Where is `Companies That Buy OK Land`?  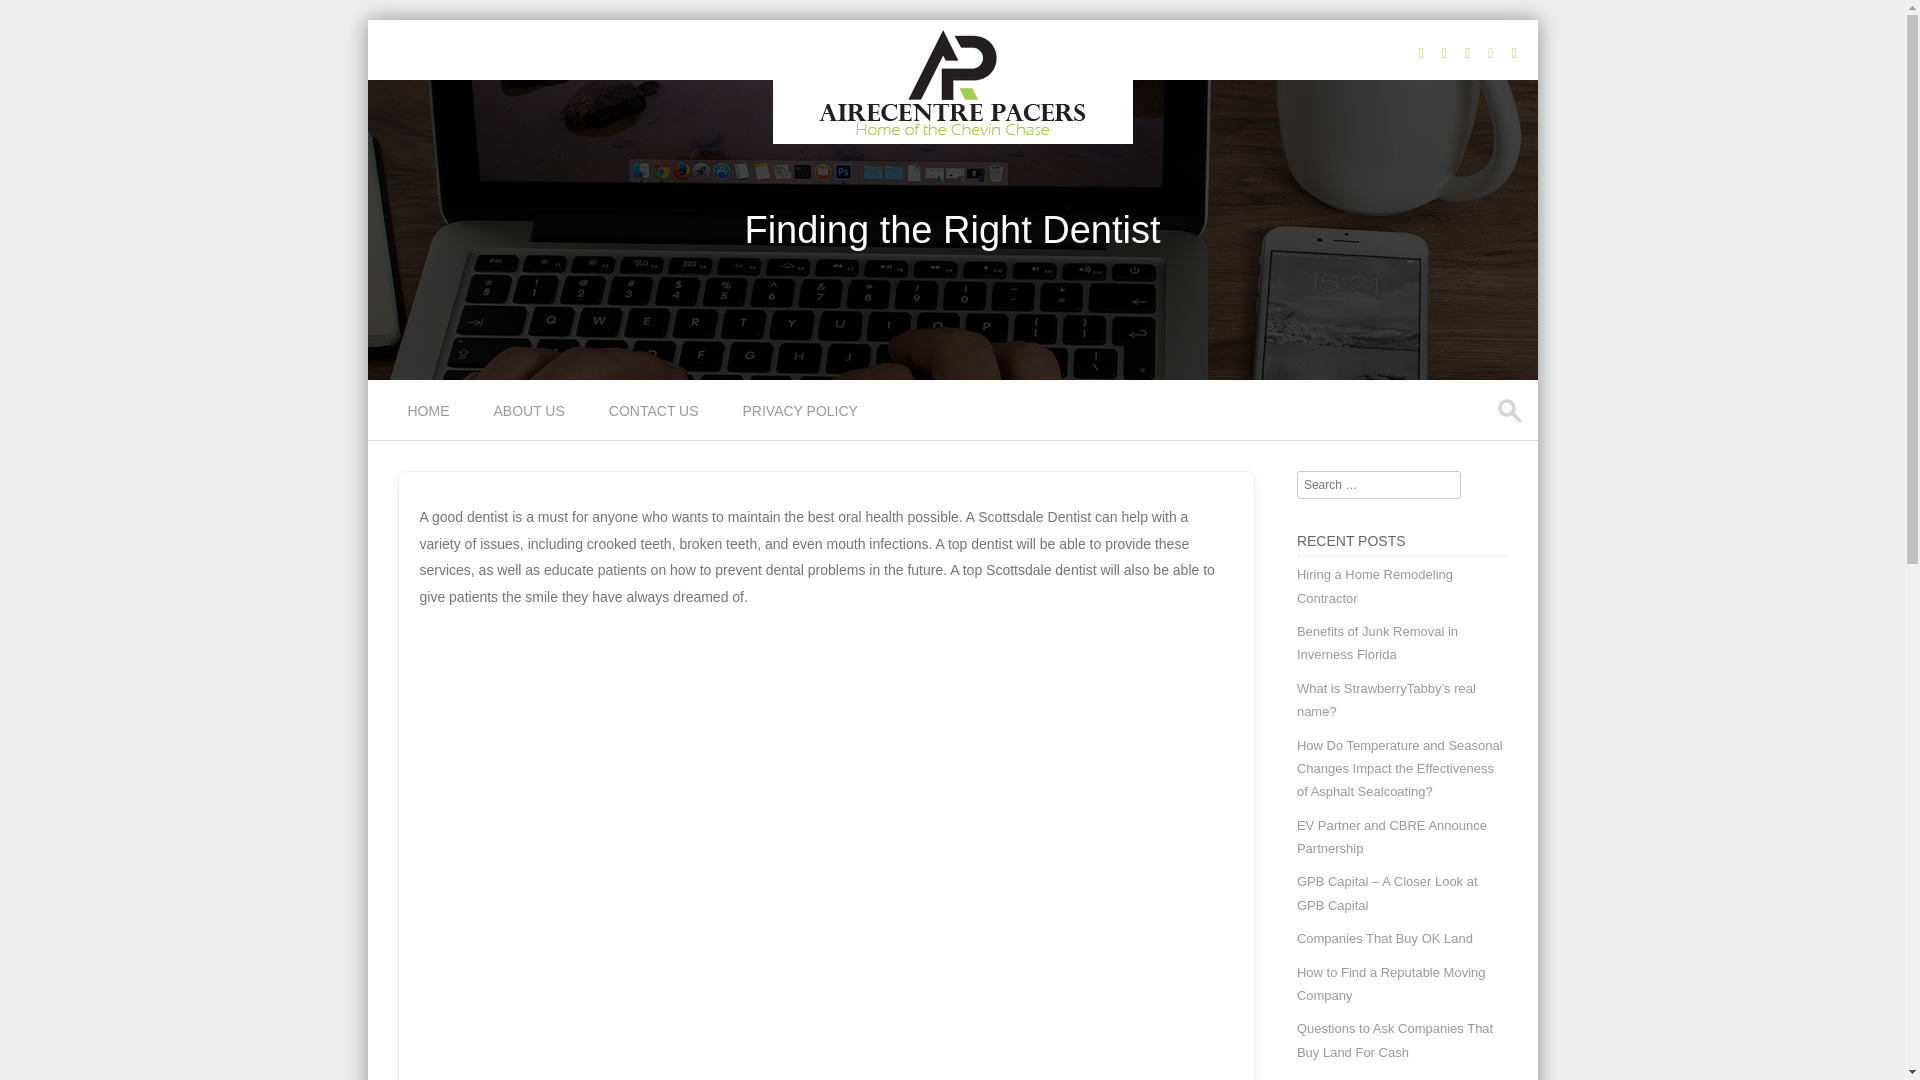
Companies That Buy OK Land is located at coordinates (1384, 938).